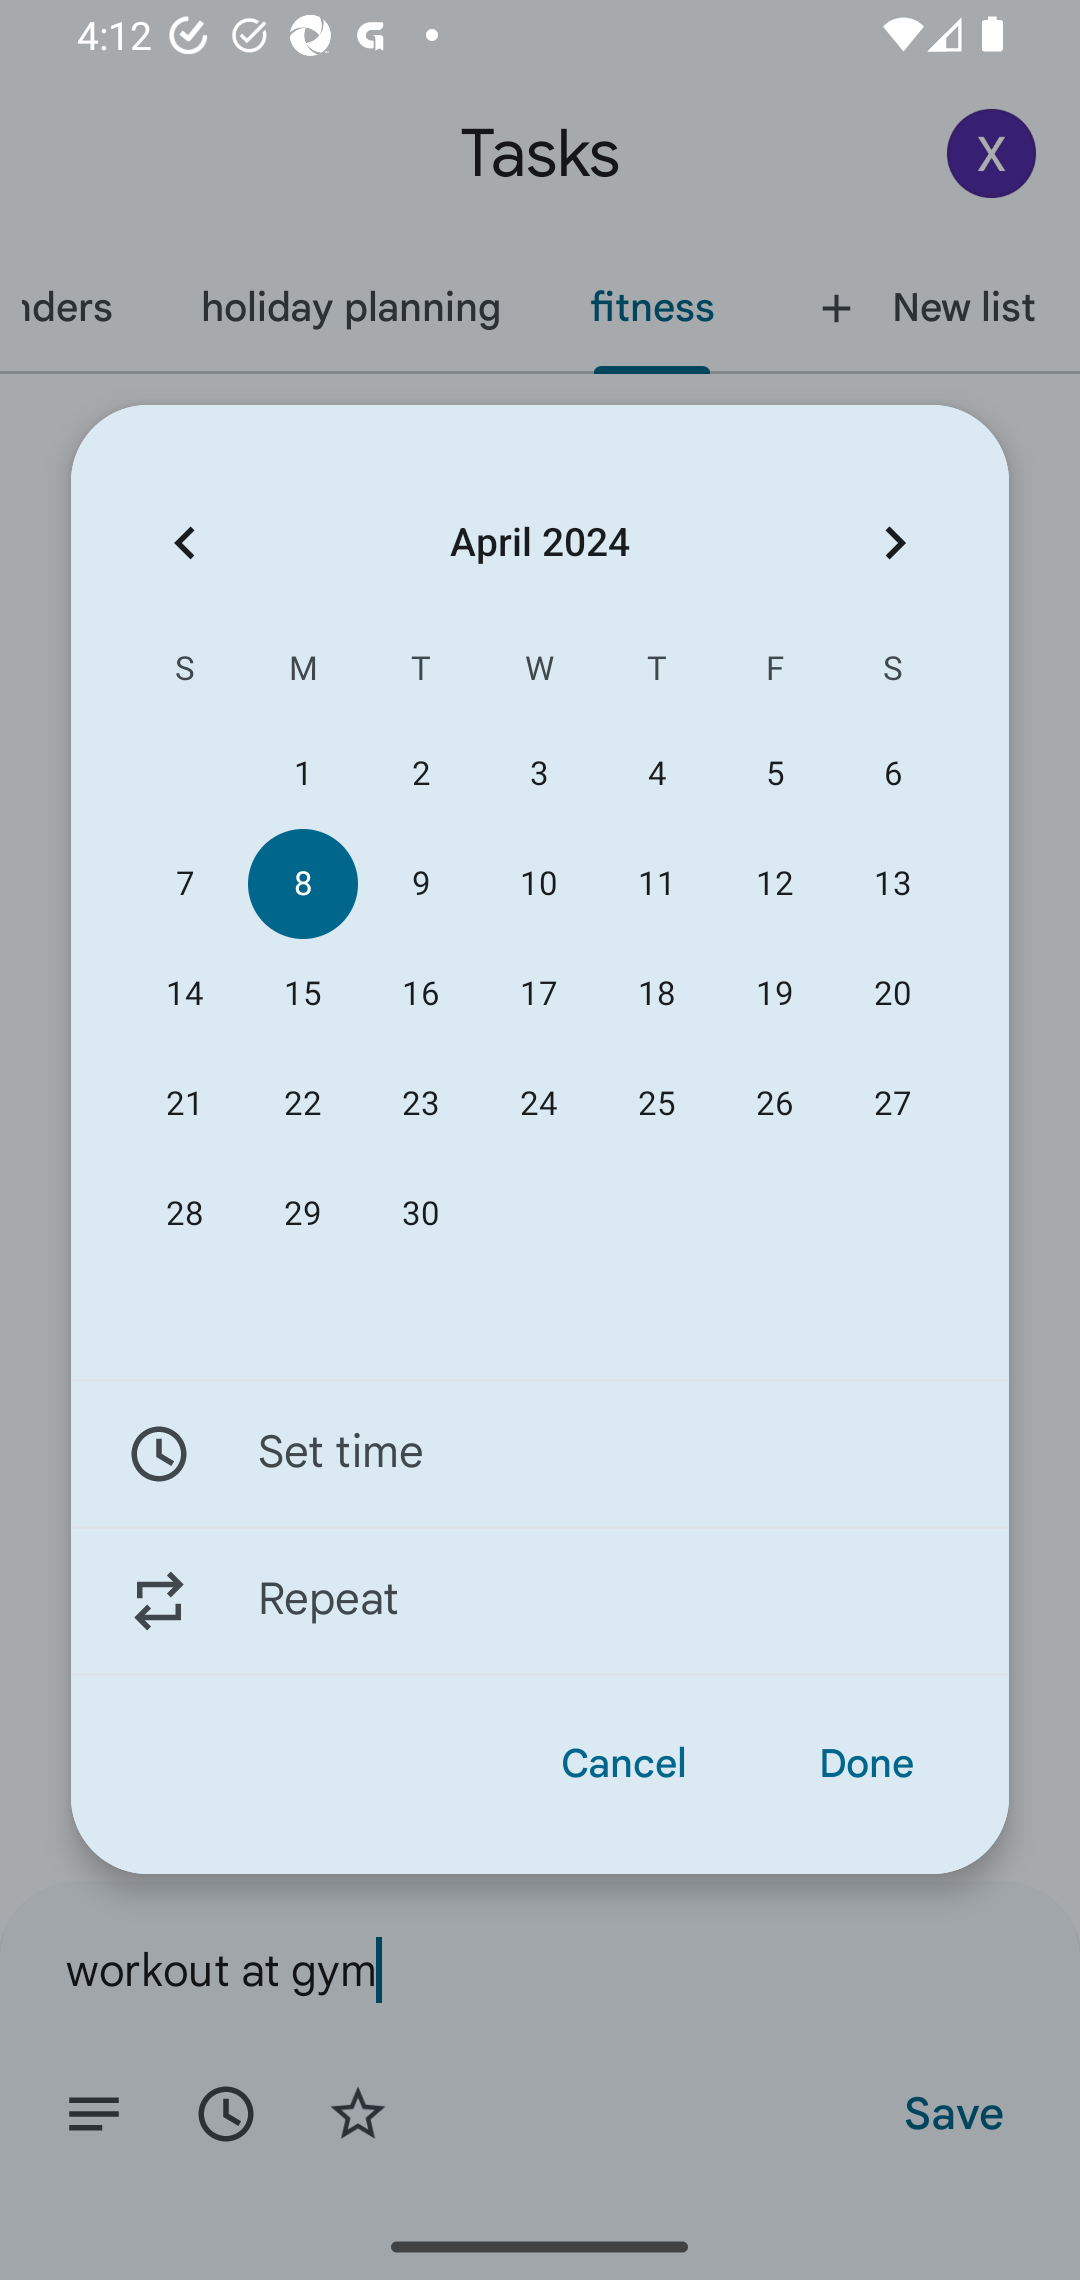 The height and width of the screenshot is (2280, 1080). What do you see at coordinates (892, 1103) in the screenshot?
I see `27 27 April 2024` at bounding box center [892, 1103].